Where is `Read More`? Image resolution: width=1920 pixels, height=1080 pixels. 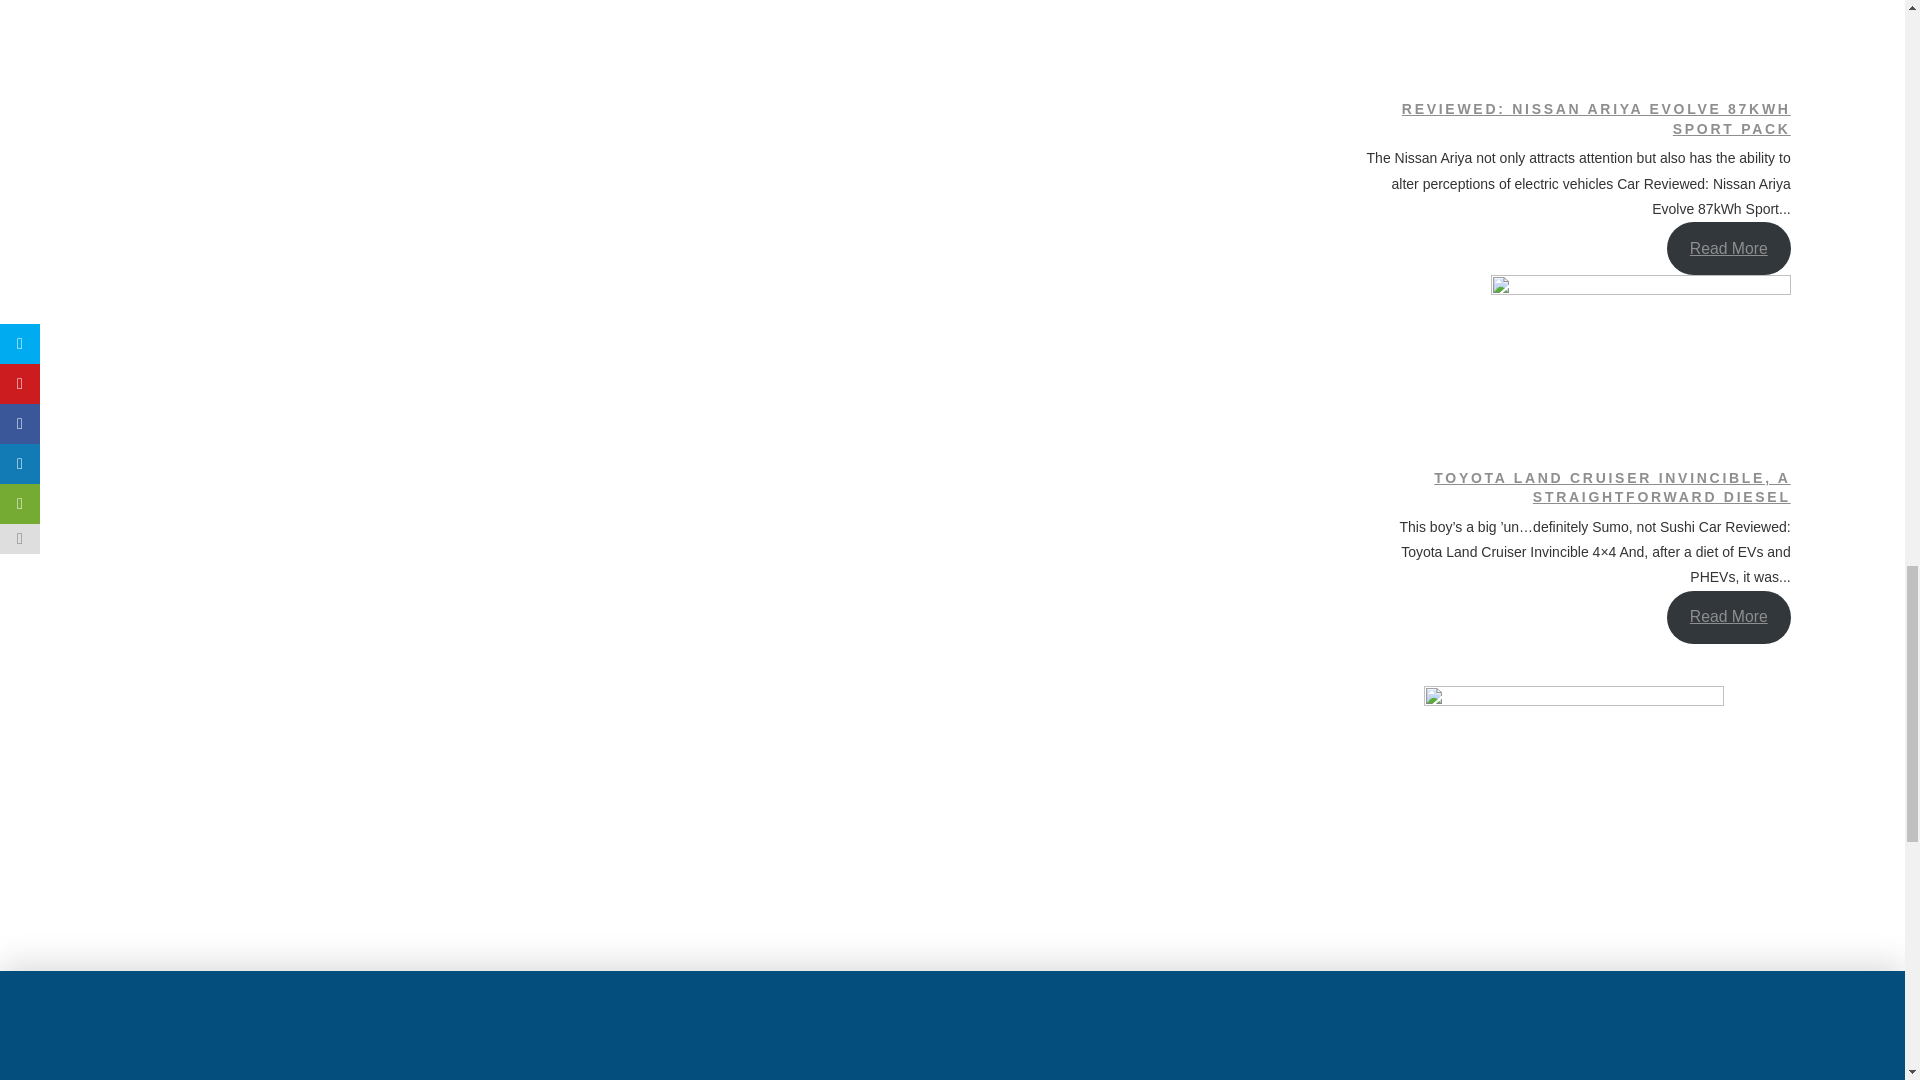
Read More is located at coordinates (1728, 616).